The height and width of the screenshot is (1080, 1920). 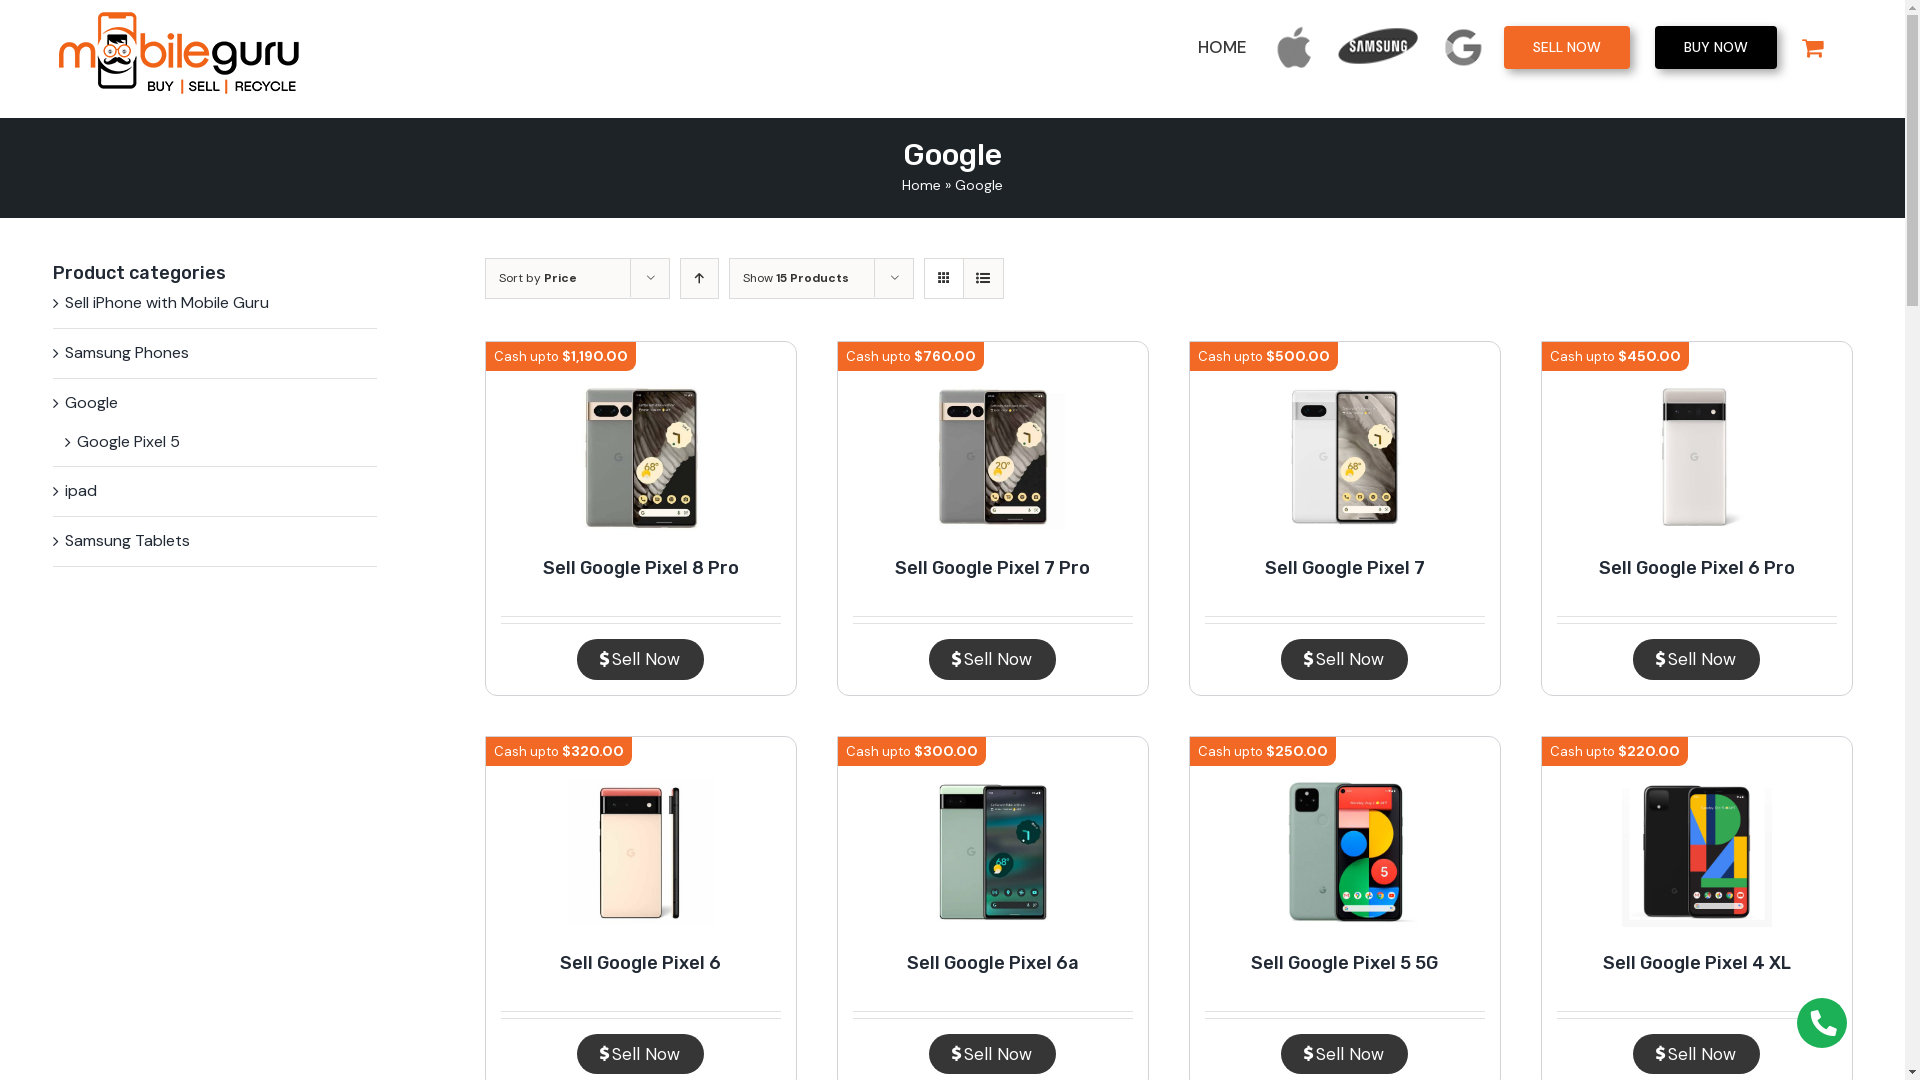 What do you see at coordinates (640, 963) in the screenshot?
I see `Sell Google Pixel 6` at bounding box center [640, 963].